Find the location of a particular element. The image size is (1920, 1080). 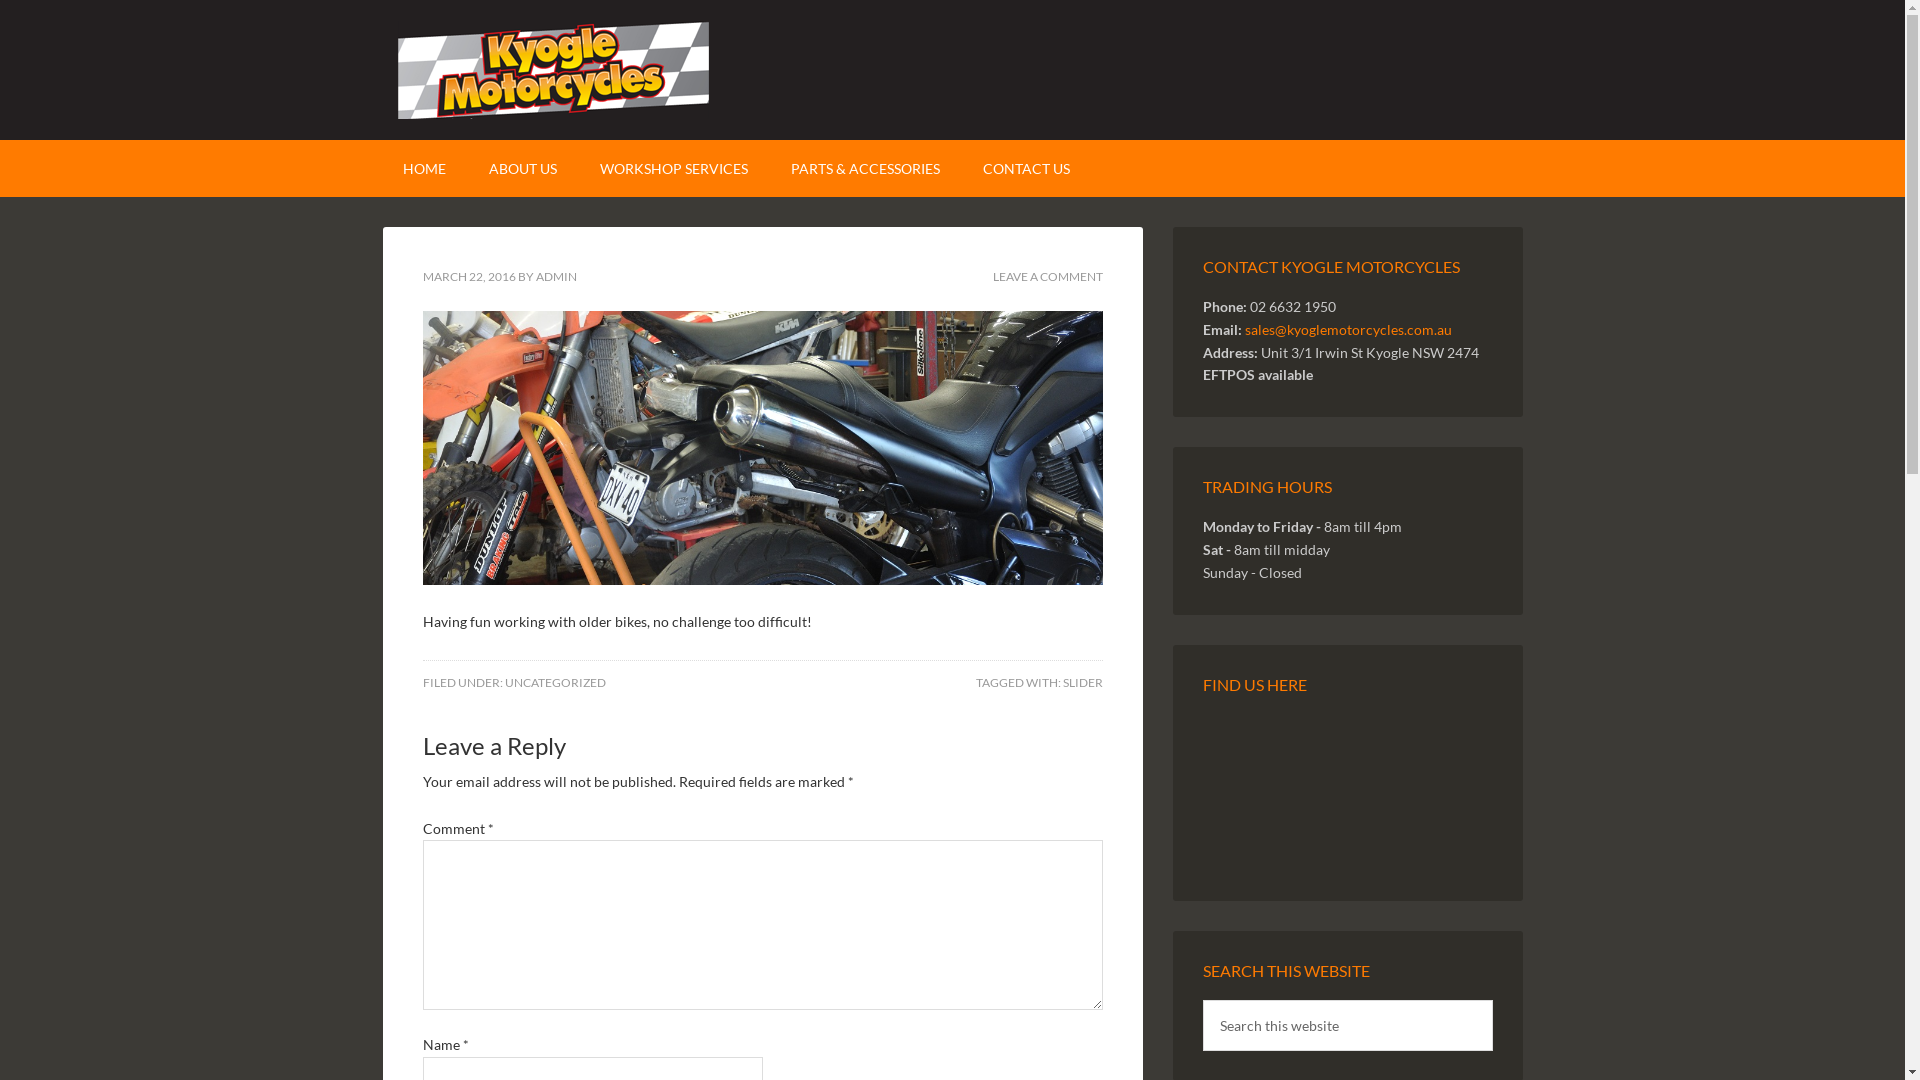

WORKSHOP SERVICES is located at coordinates (674, 168).